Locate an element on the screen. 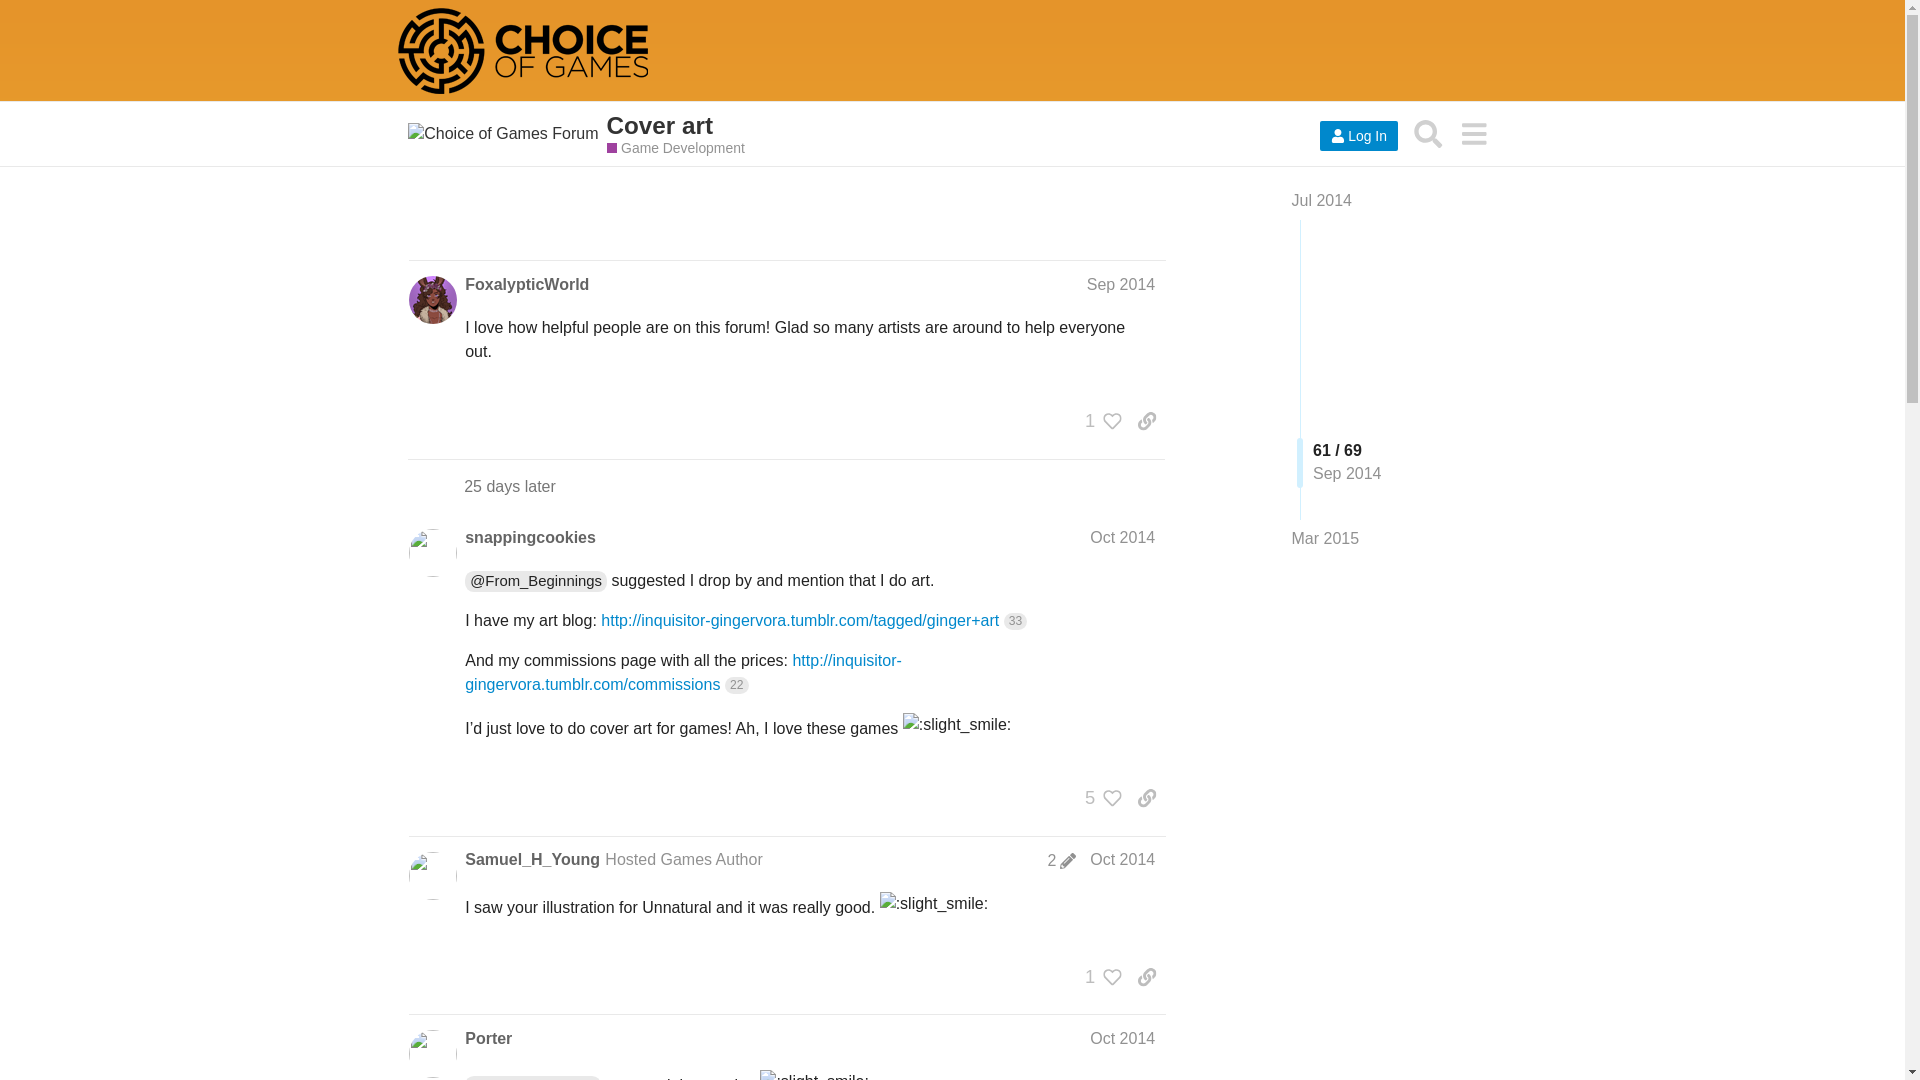 The width and height of the screenshot is (1920, 1080). menu is located at coordinates (1473, 133).